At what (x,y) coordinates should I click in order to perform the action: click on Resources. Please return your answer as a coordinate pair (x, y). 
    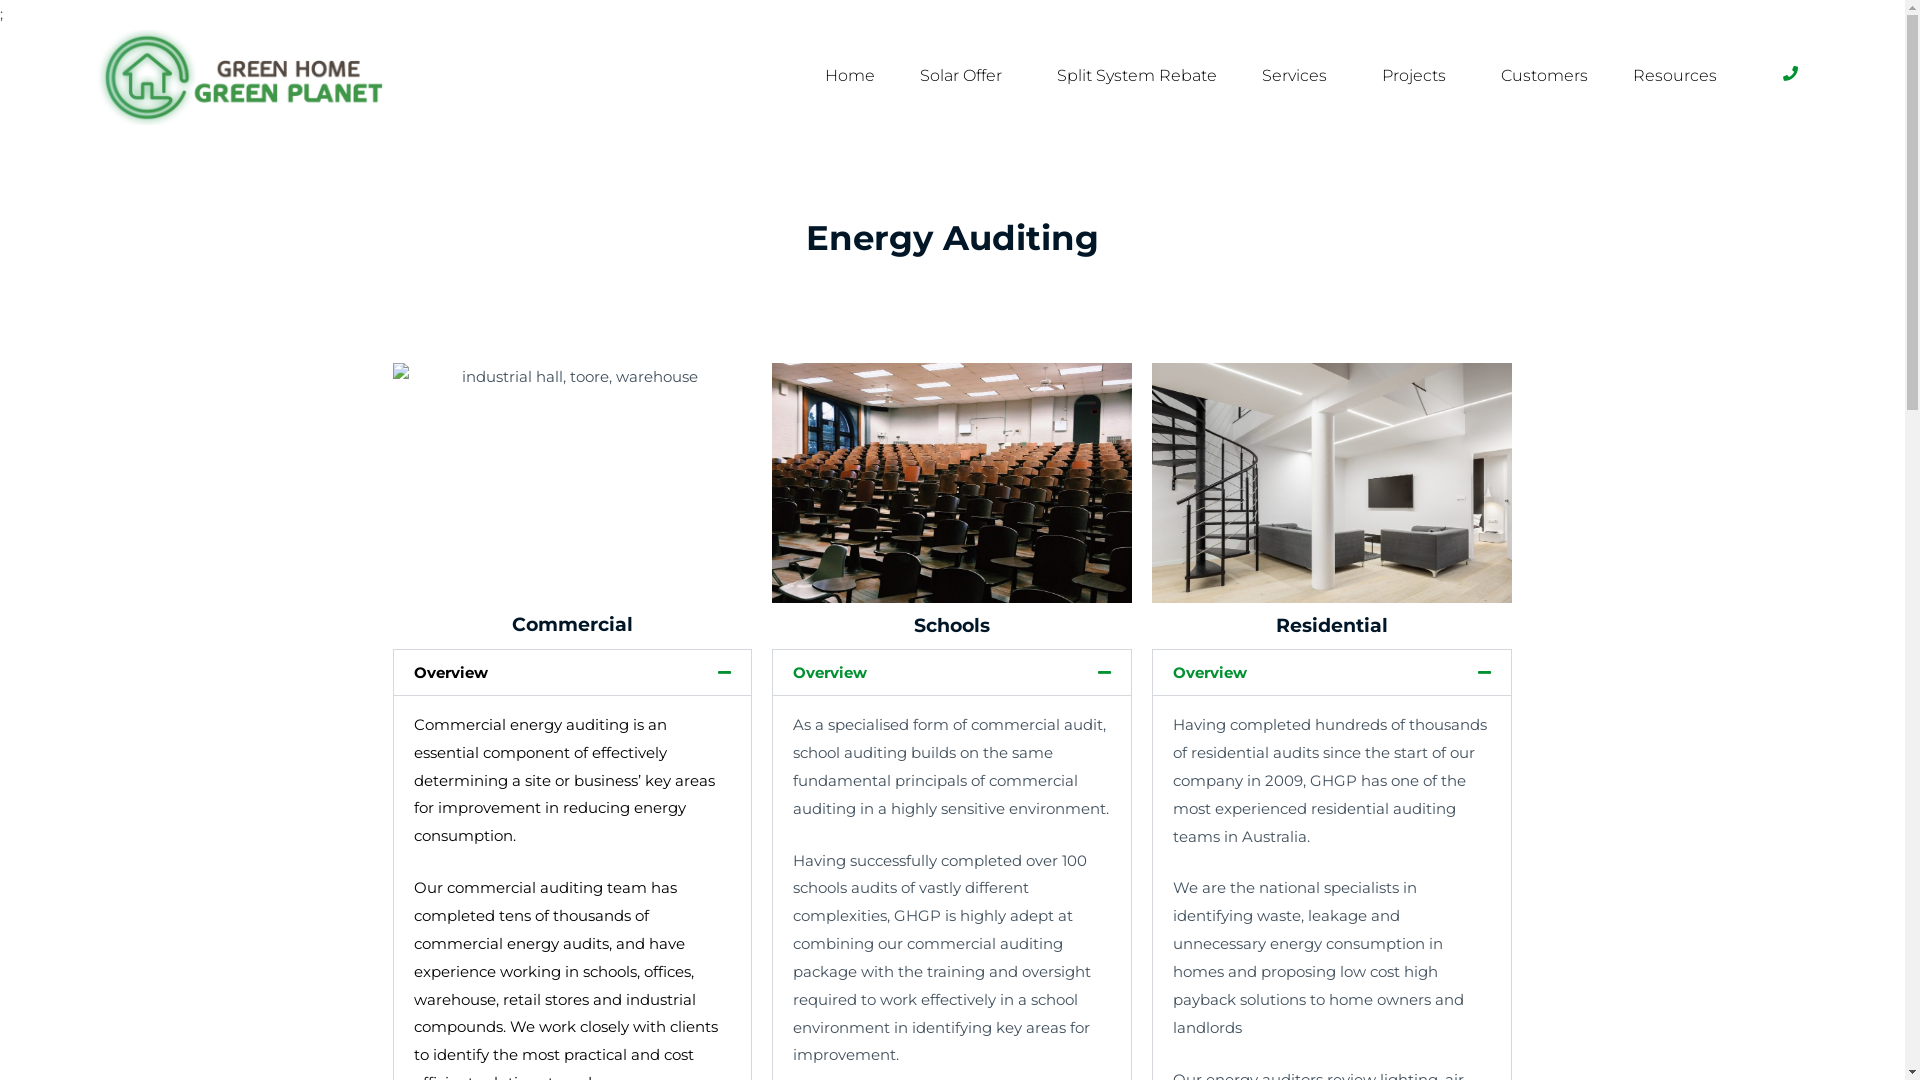
    Looking at the image, I should click on (1680, 76).